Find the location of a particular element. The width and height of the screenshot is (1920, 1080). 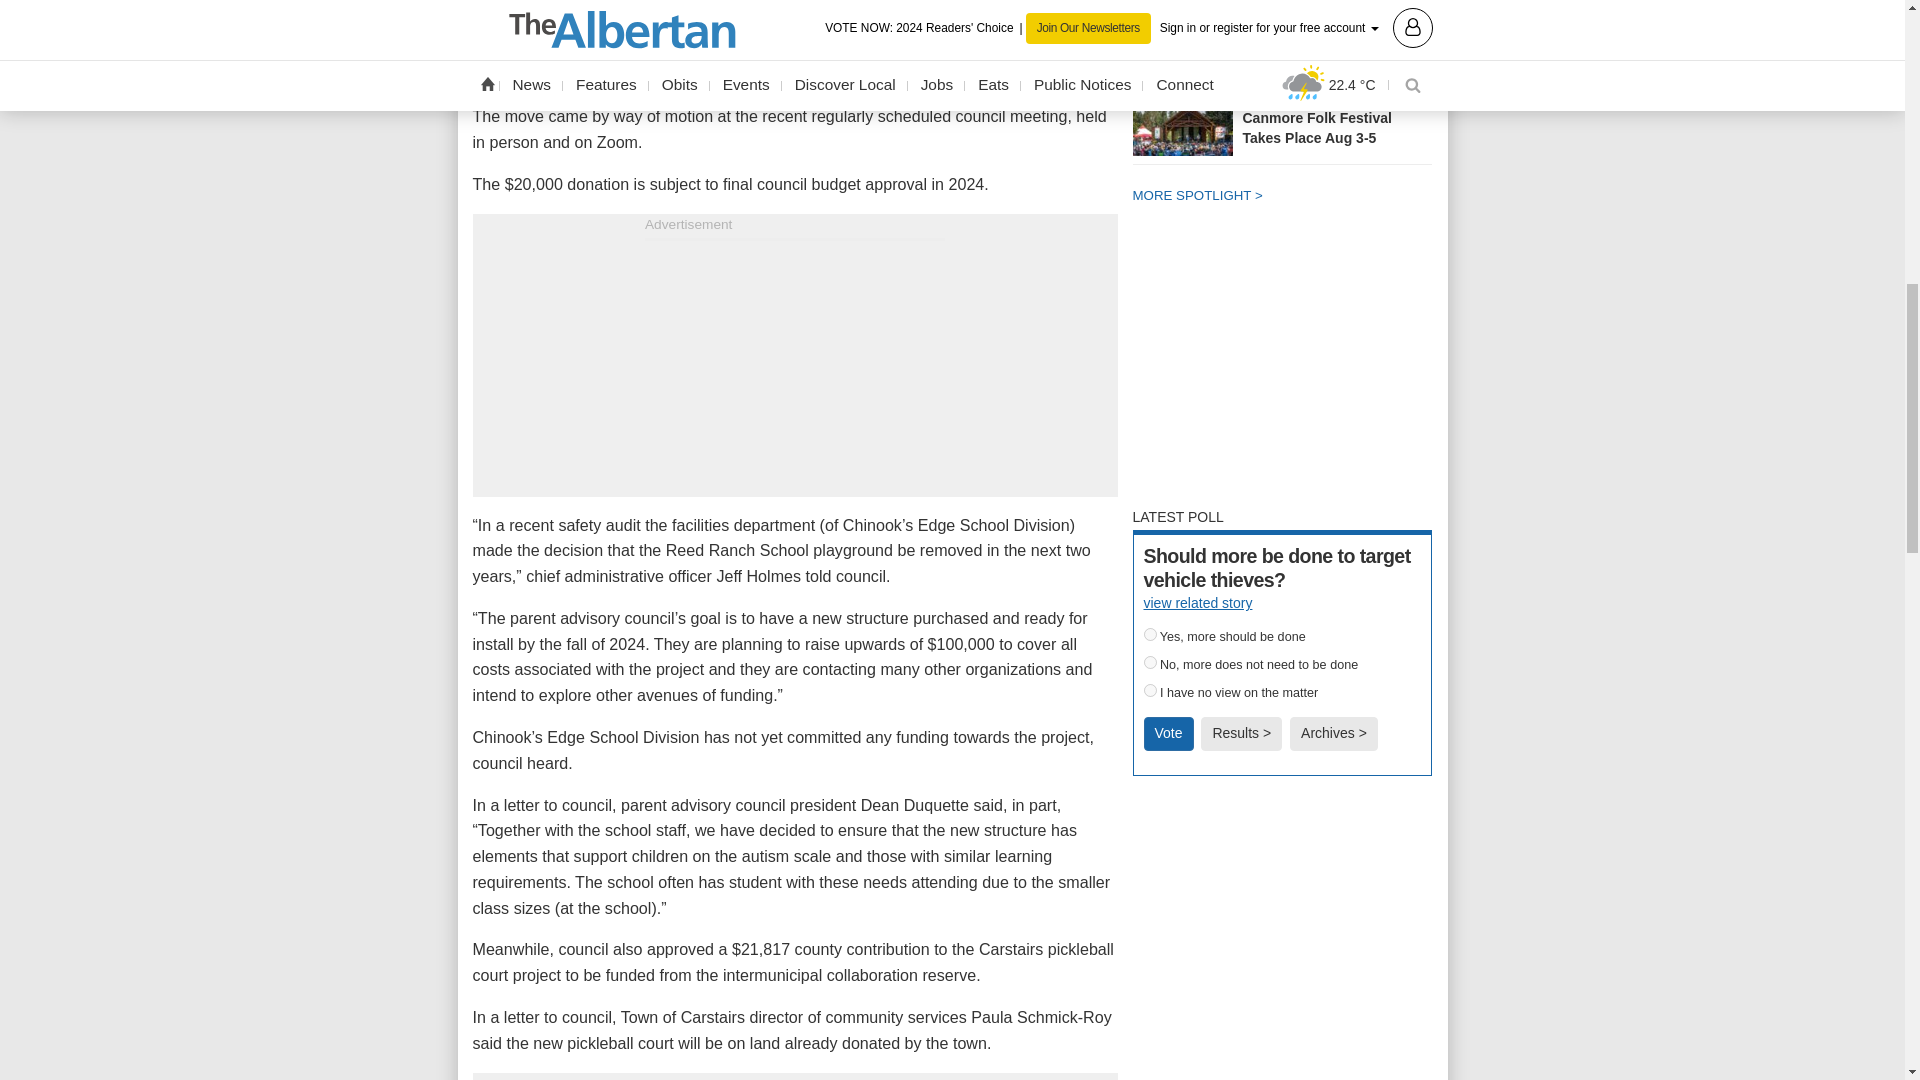

Has a gallery is located at coordinates (1360, 54).